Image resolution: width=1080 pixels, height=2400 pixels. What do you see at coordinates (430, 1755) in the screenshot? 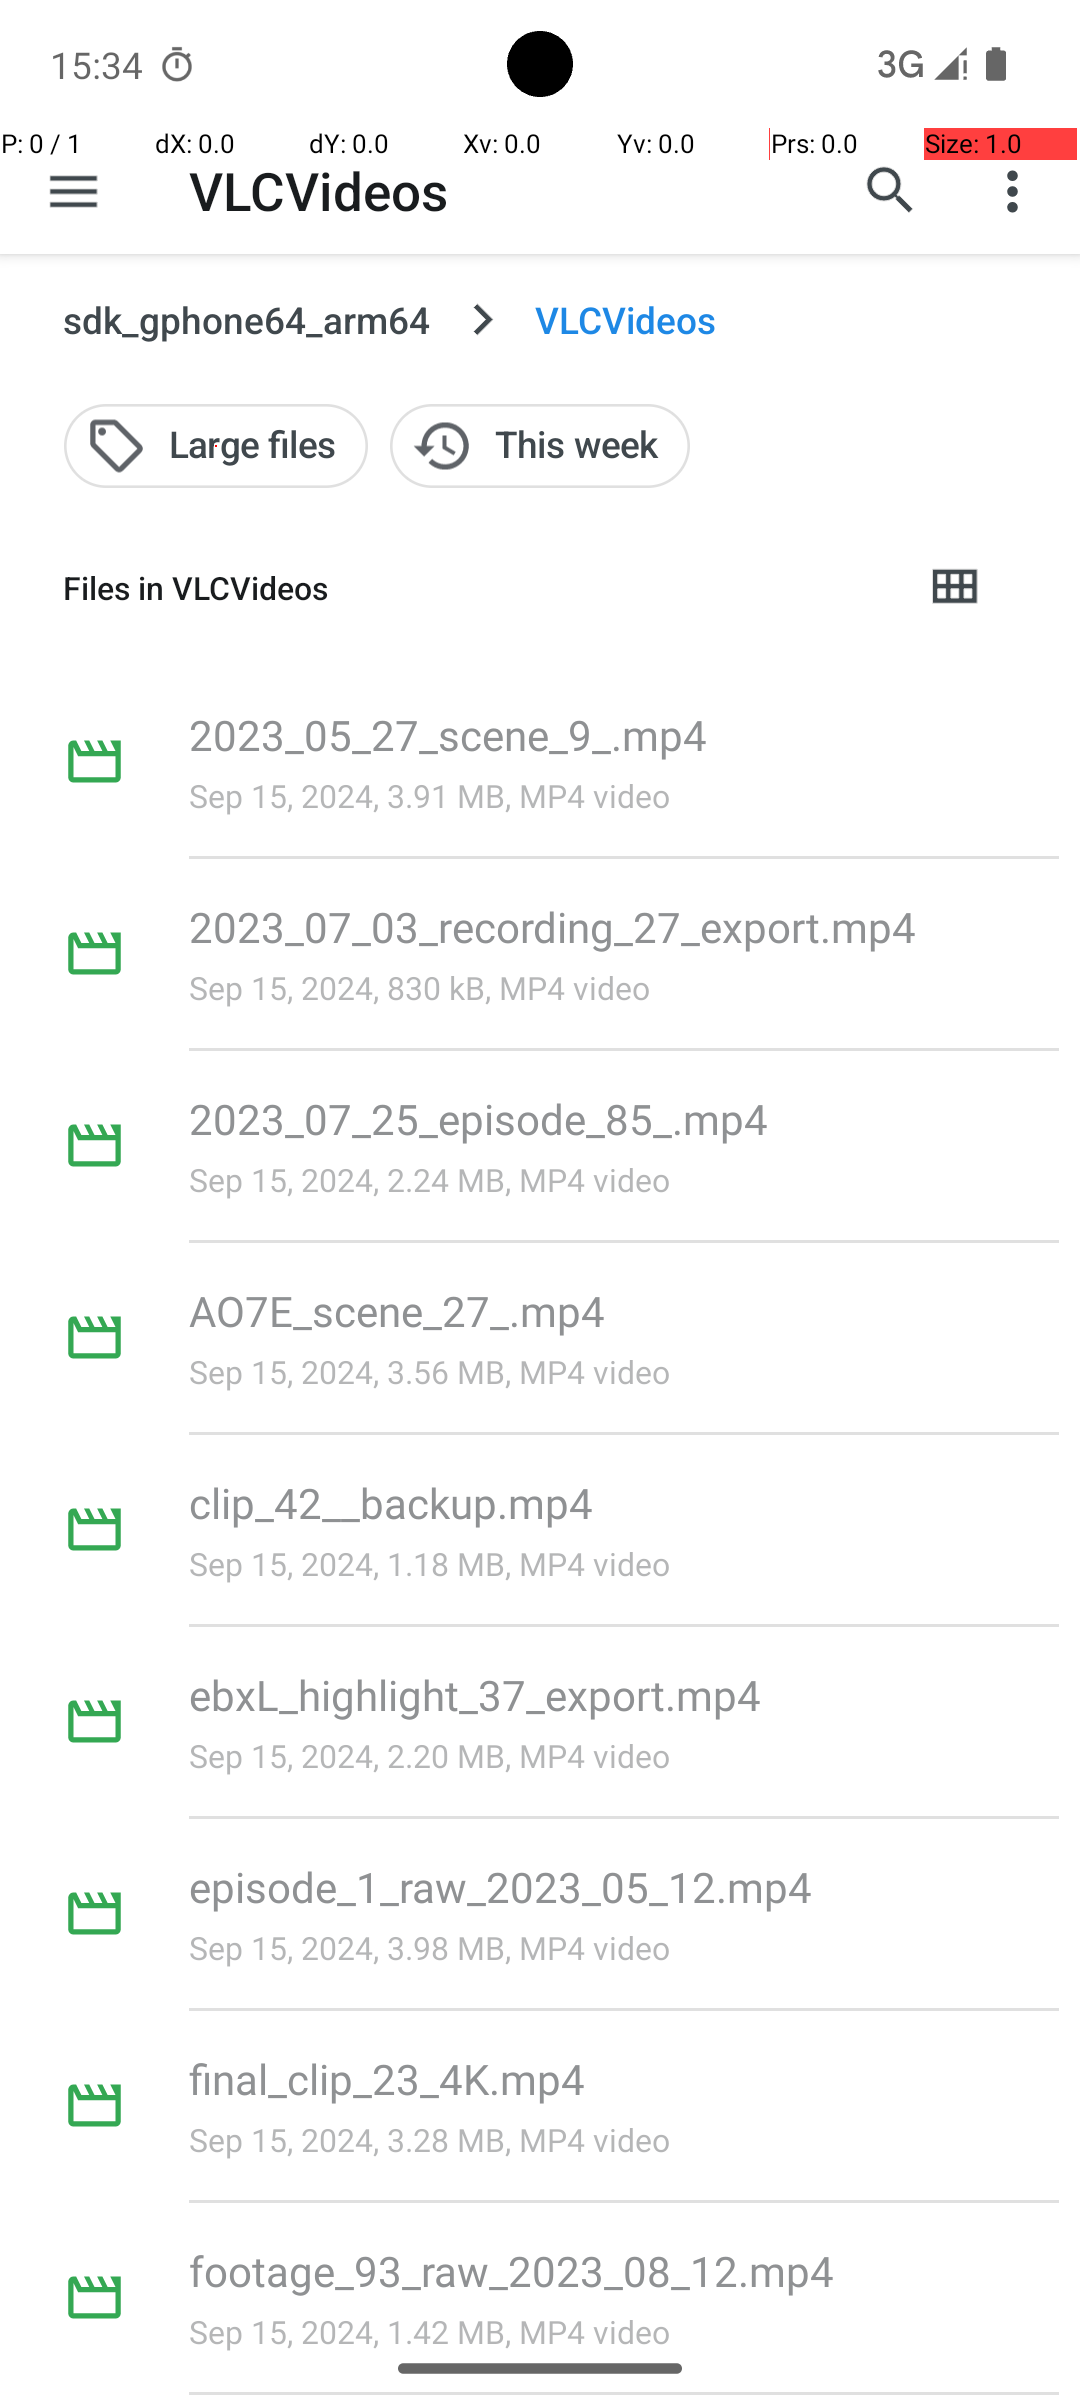
I see `Sep 15, 2024, 2.20 MB, MP4 video` at bounding box center [430, 1755].